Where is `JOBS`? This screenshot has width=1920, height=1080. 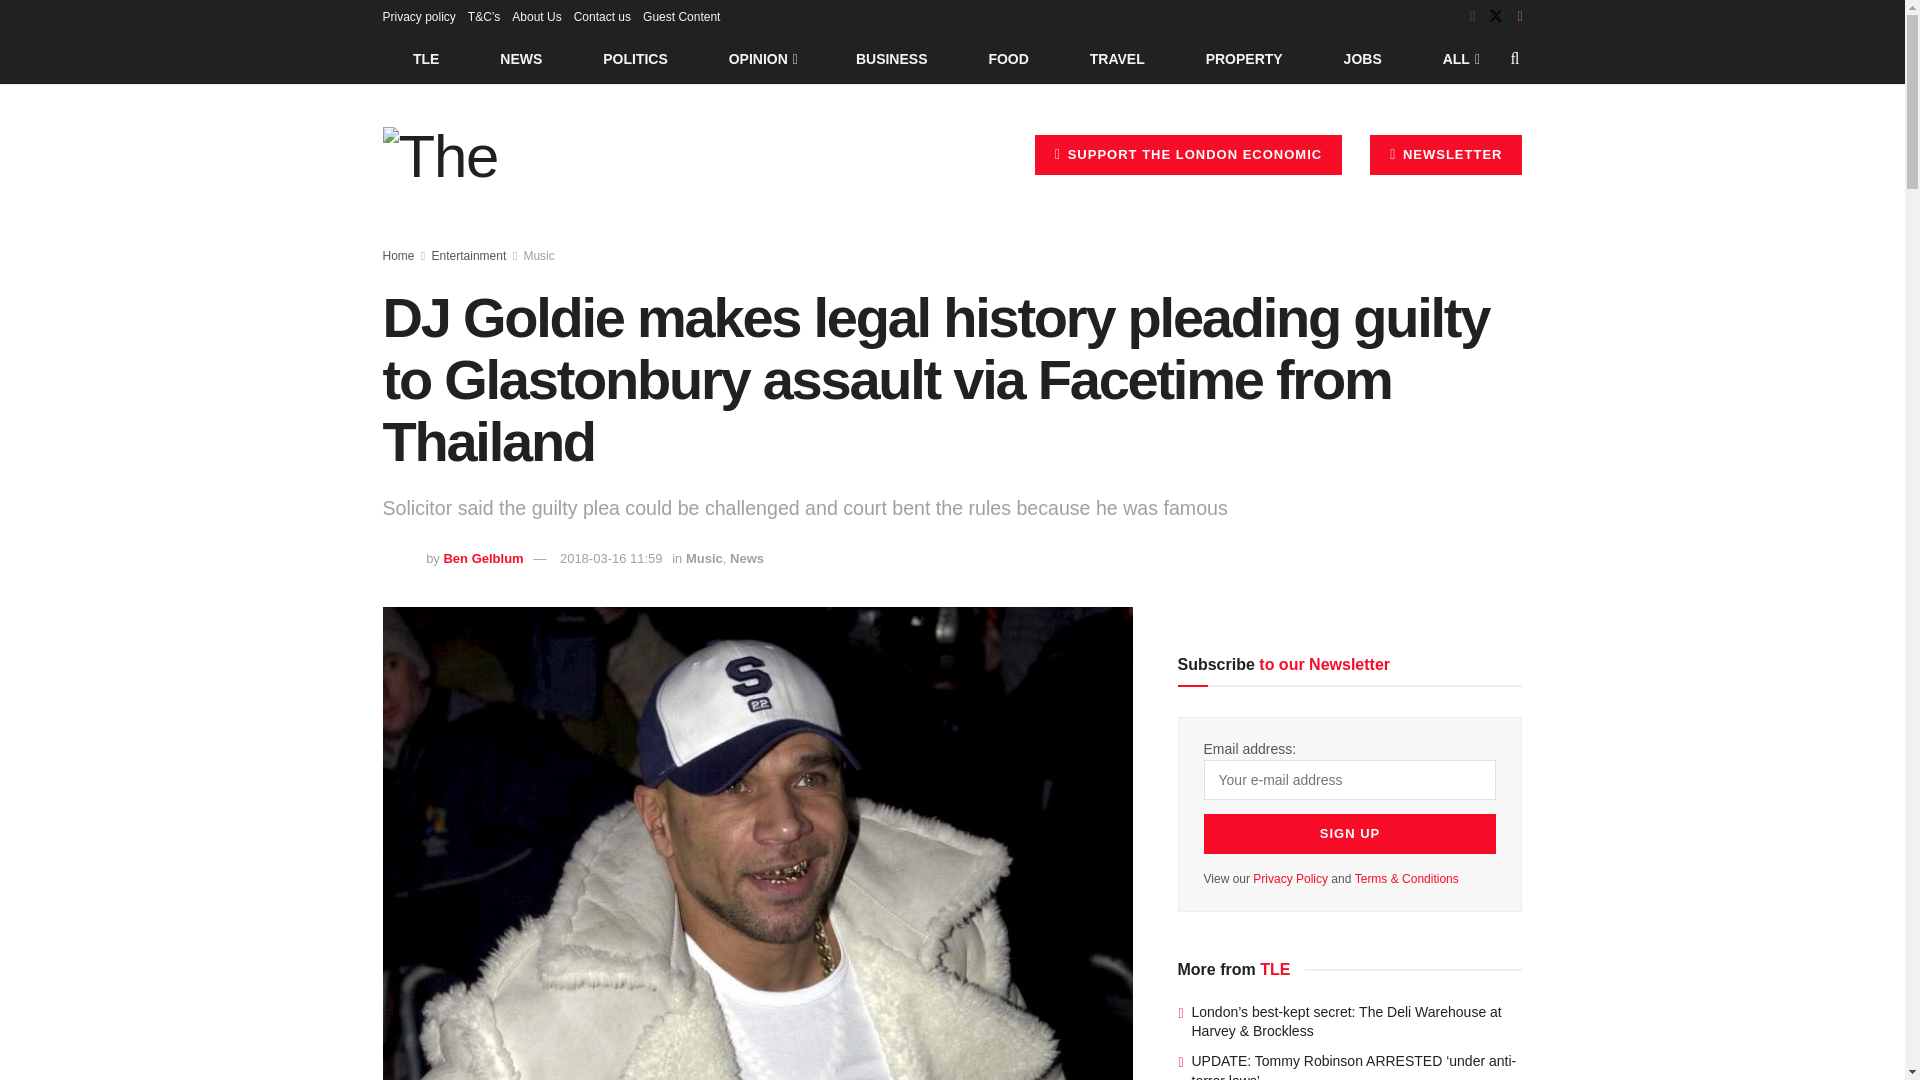 JOBS is located at coordinates (1362, 58).